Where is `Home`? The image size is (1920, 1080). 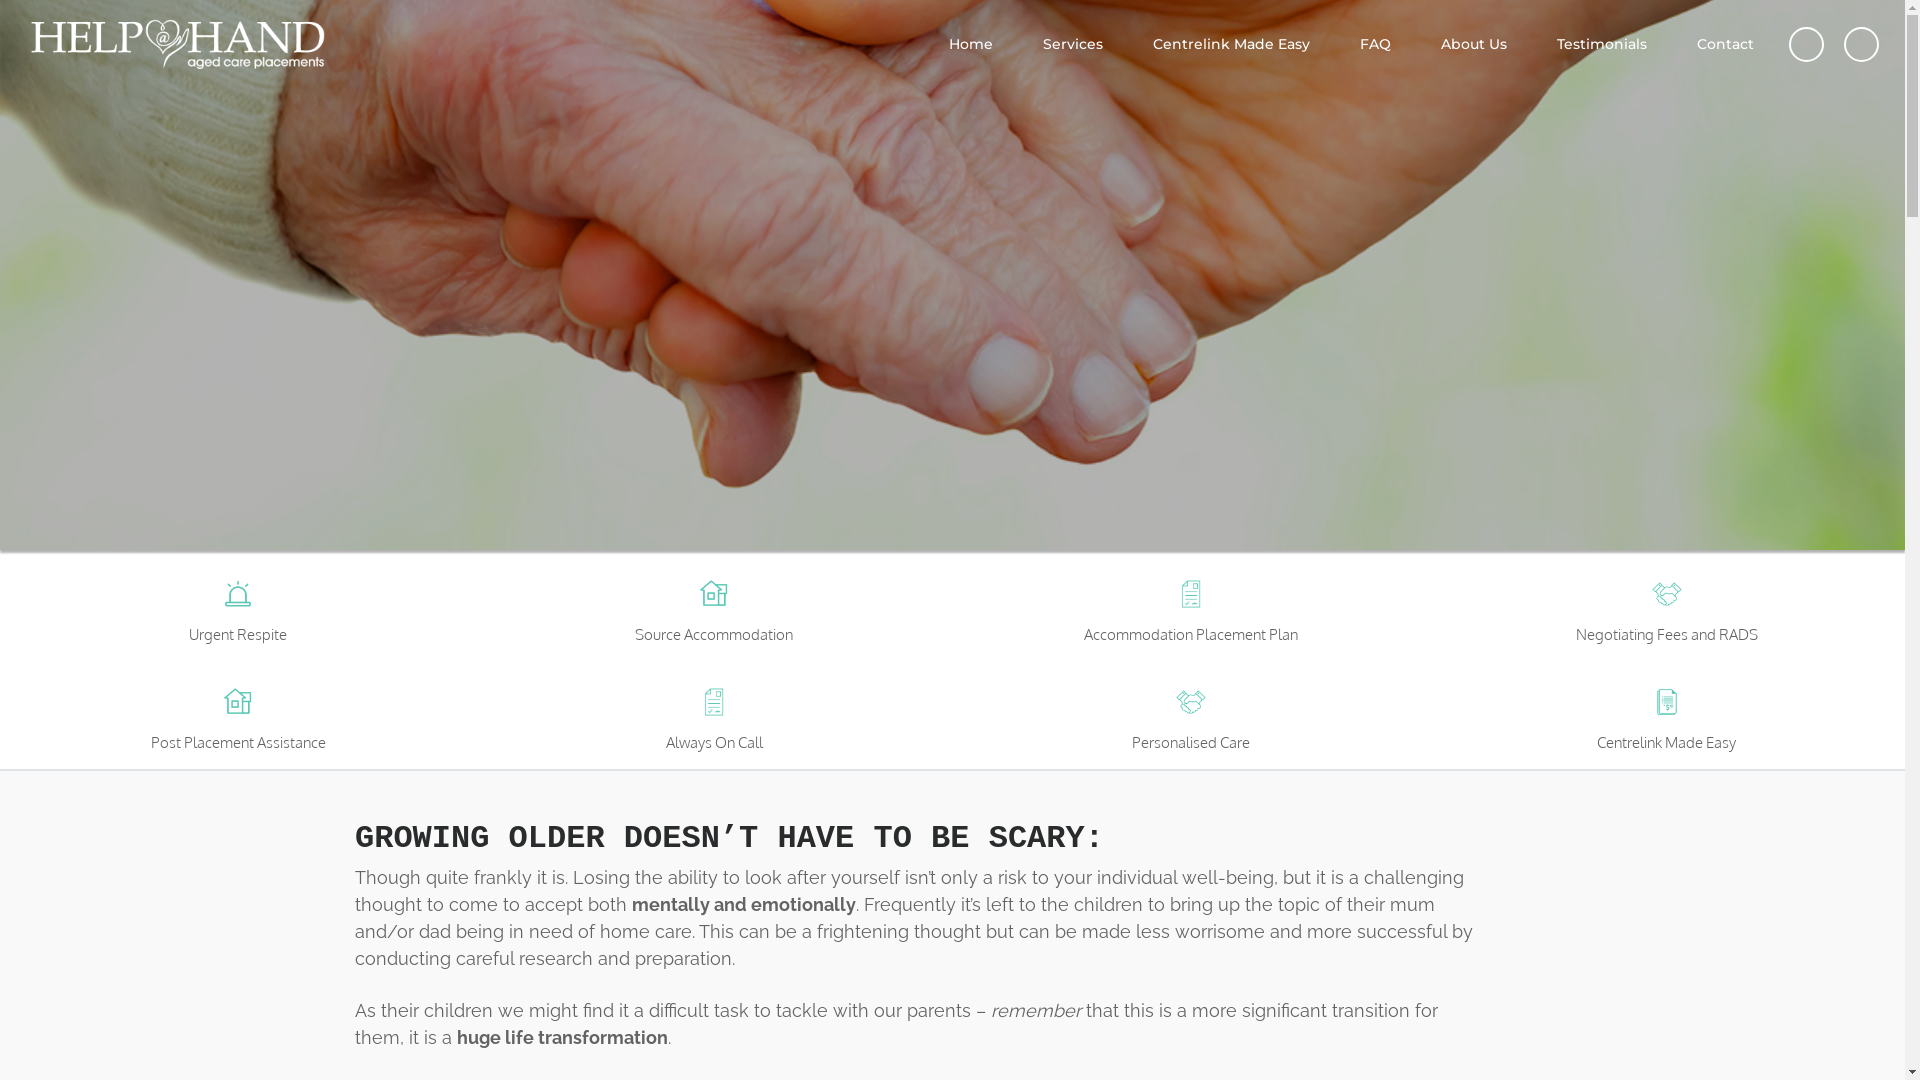 Home is located at coordinates (970, 44).